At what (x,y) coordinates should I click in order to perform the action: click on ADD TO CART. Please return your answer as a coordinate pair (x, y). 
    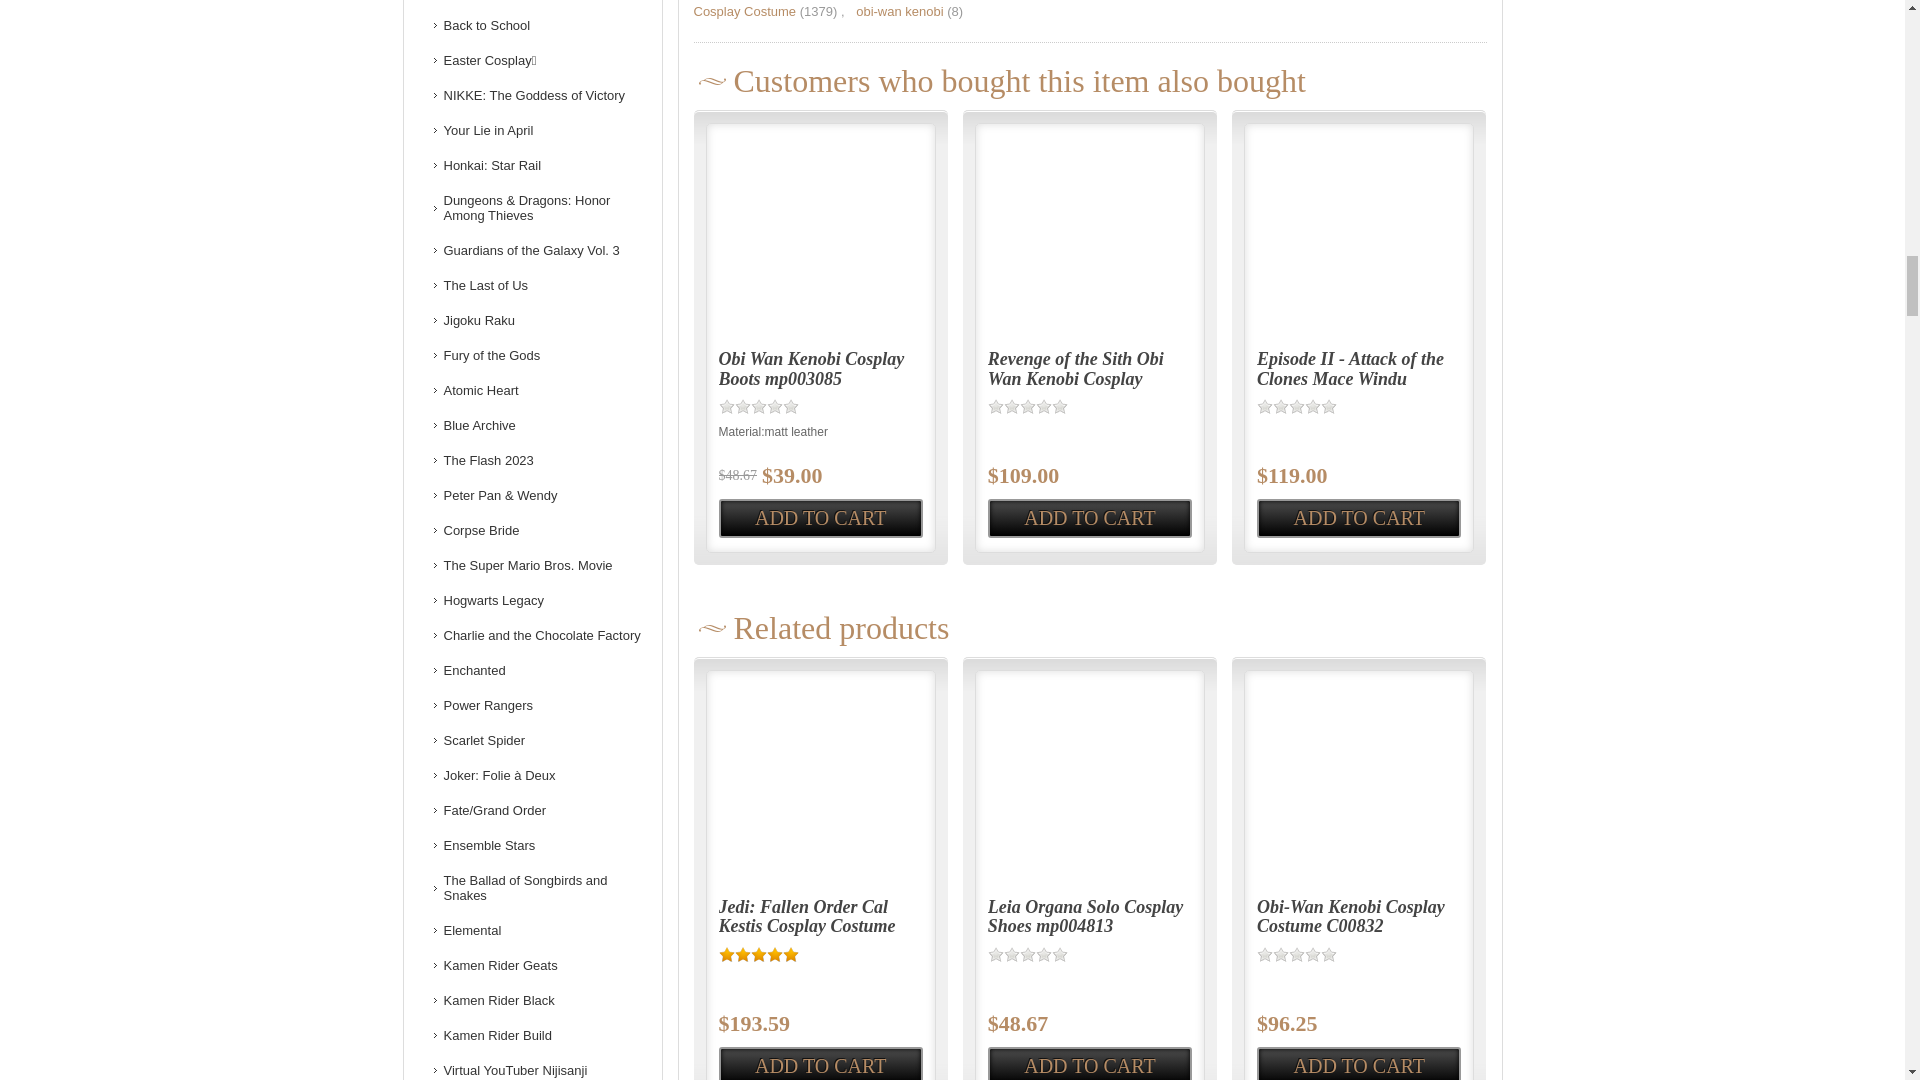
    Looking at the image, I should click on (820, 1063).